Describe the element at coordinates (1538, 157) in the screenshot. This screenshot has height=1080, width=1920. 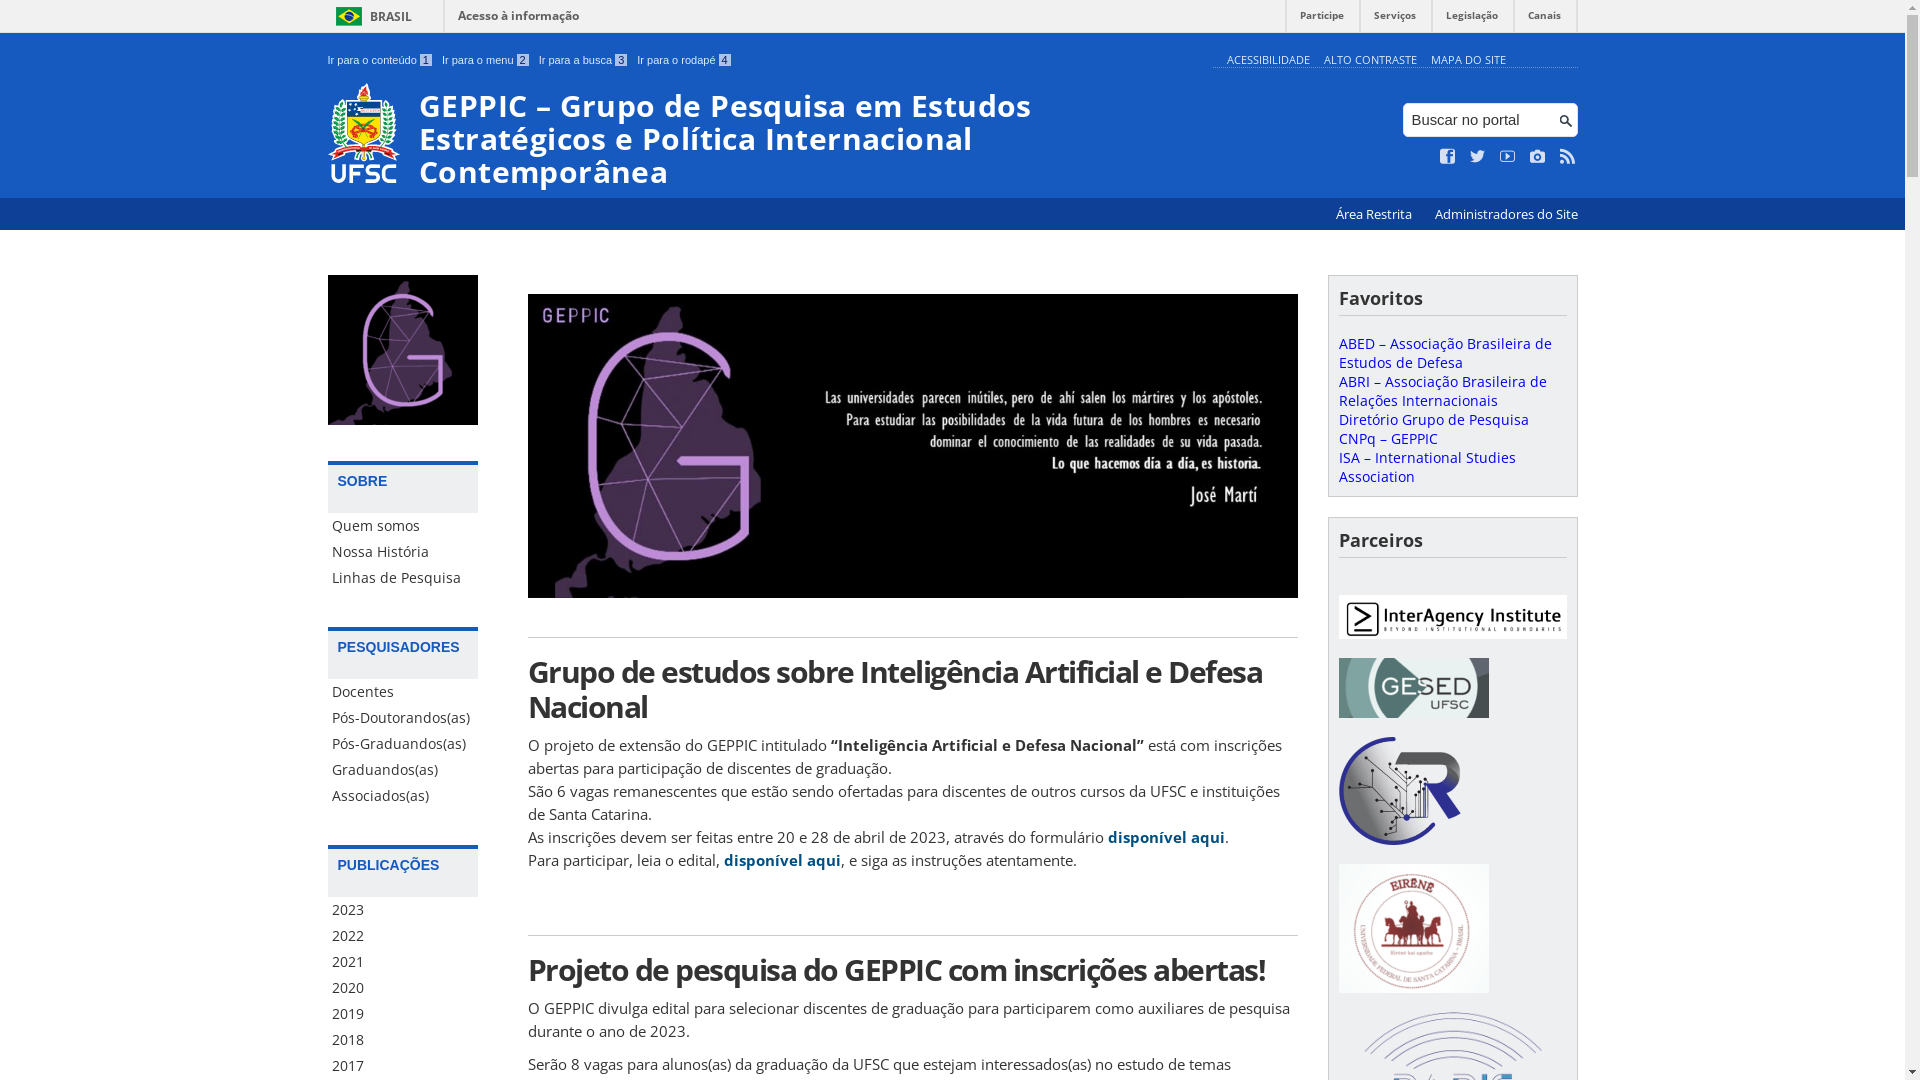
I see `Veja no Instagram` at that location.